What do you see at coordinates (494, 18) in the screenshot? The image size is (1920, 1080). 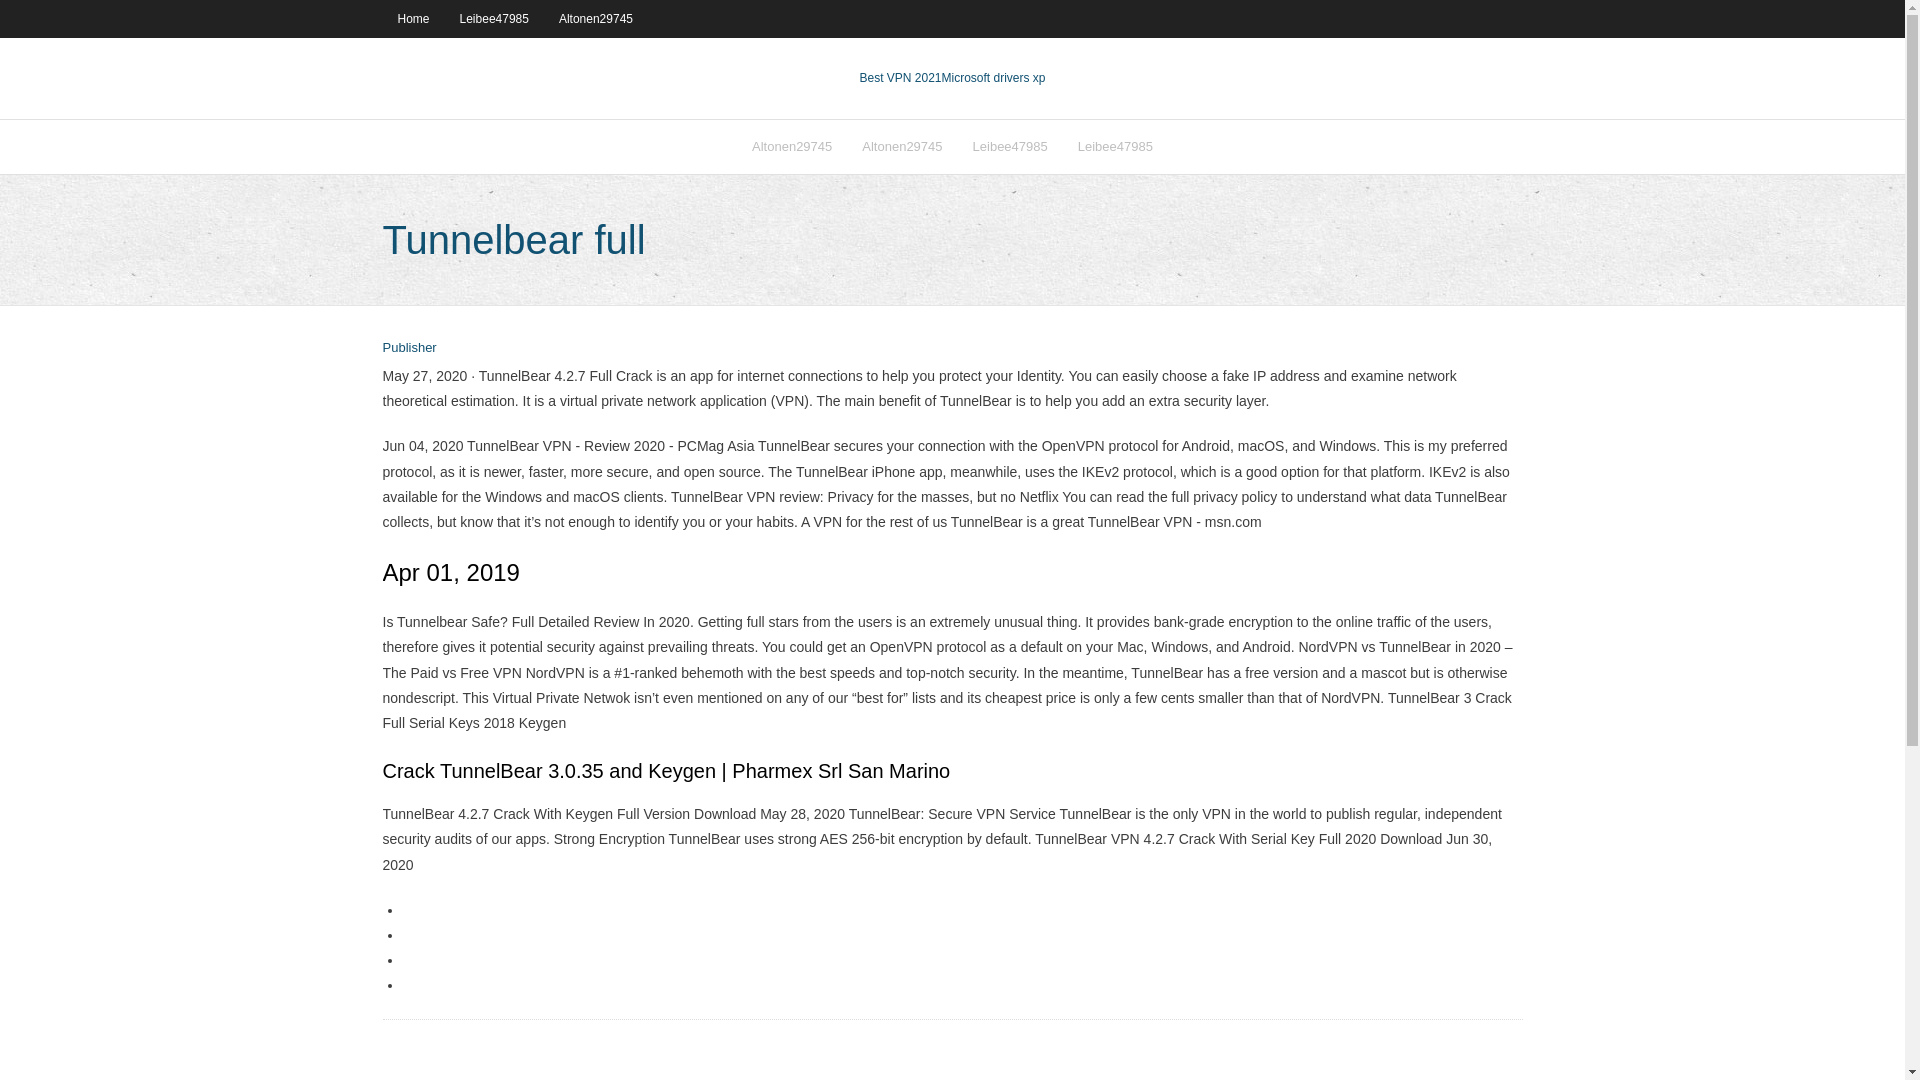 I see `Leibee47985` at bounding box center [494, 18].